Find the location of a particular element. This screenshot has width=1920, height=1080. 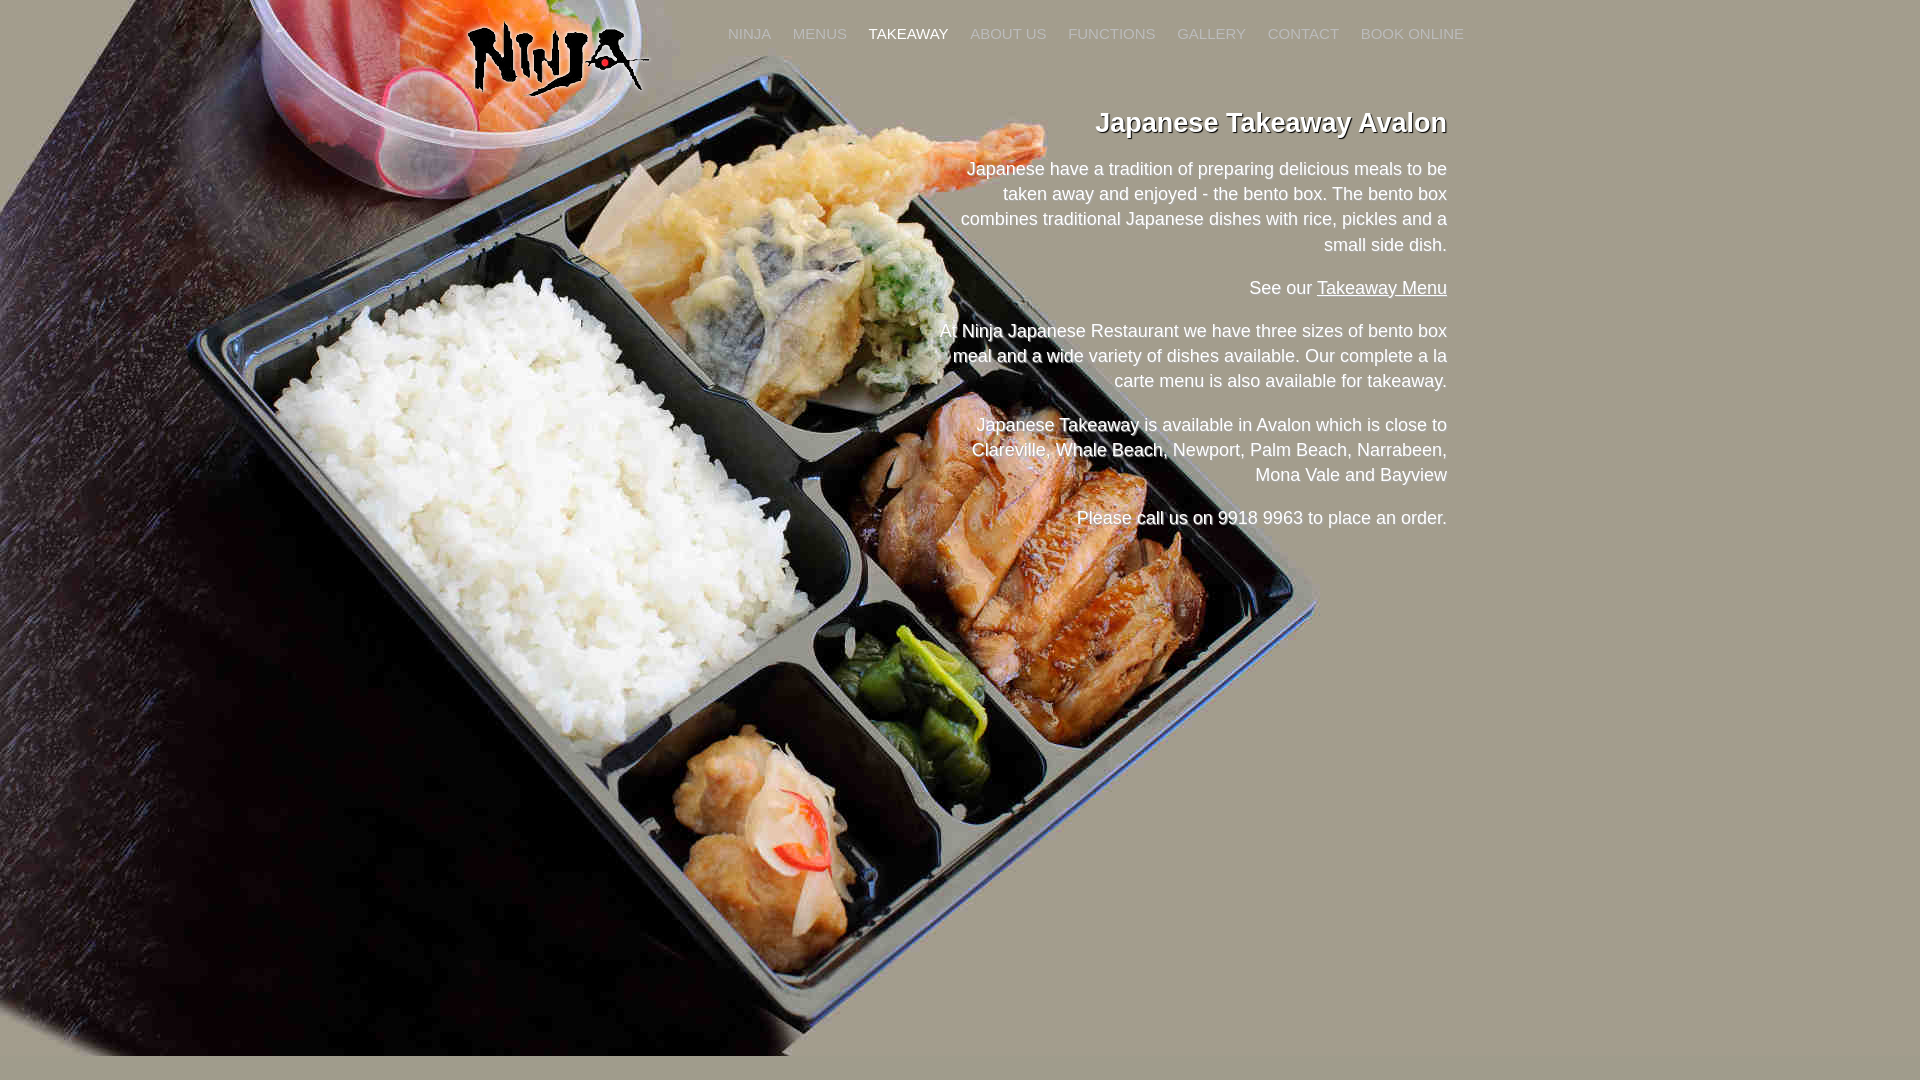

GALLERY is located at coordinates (1212, 32).